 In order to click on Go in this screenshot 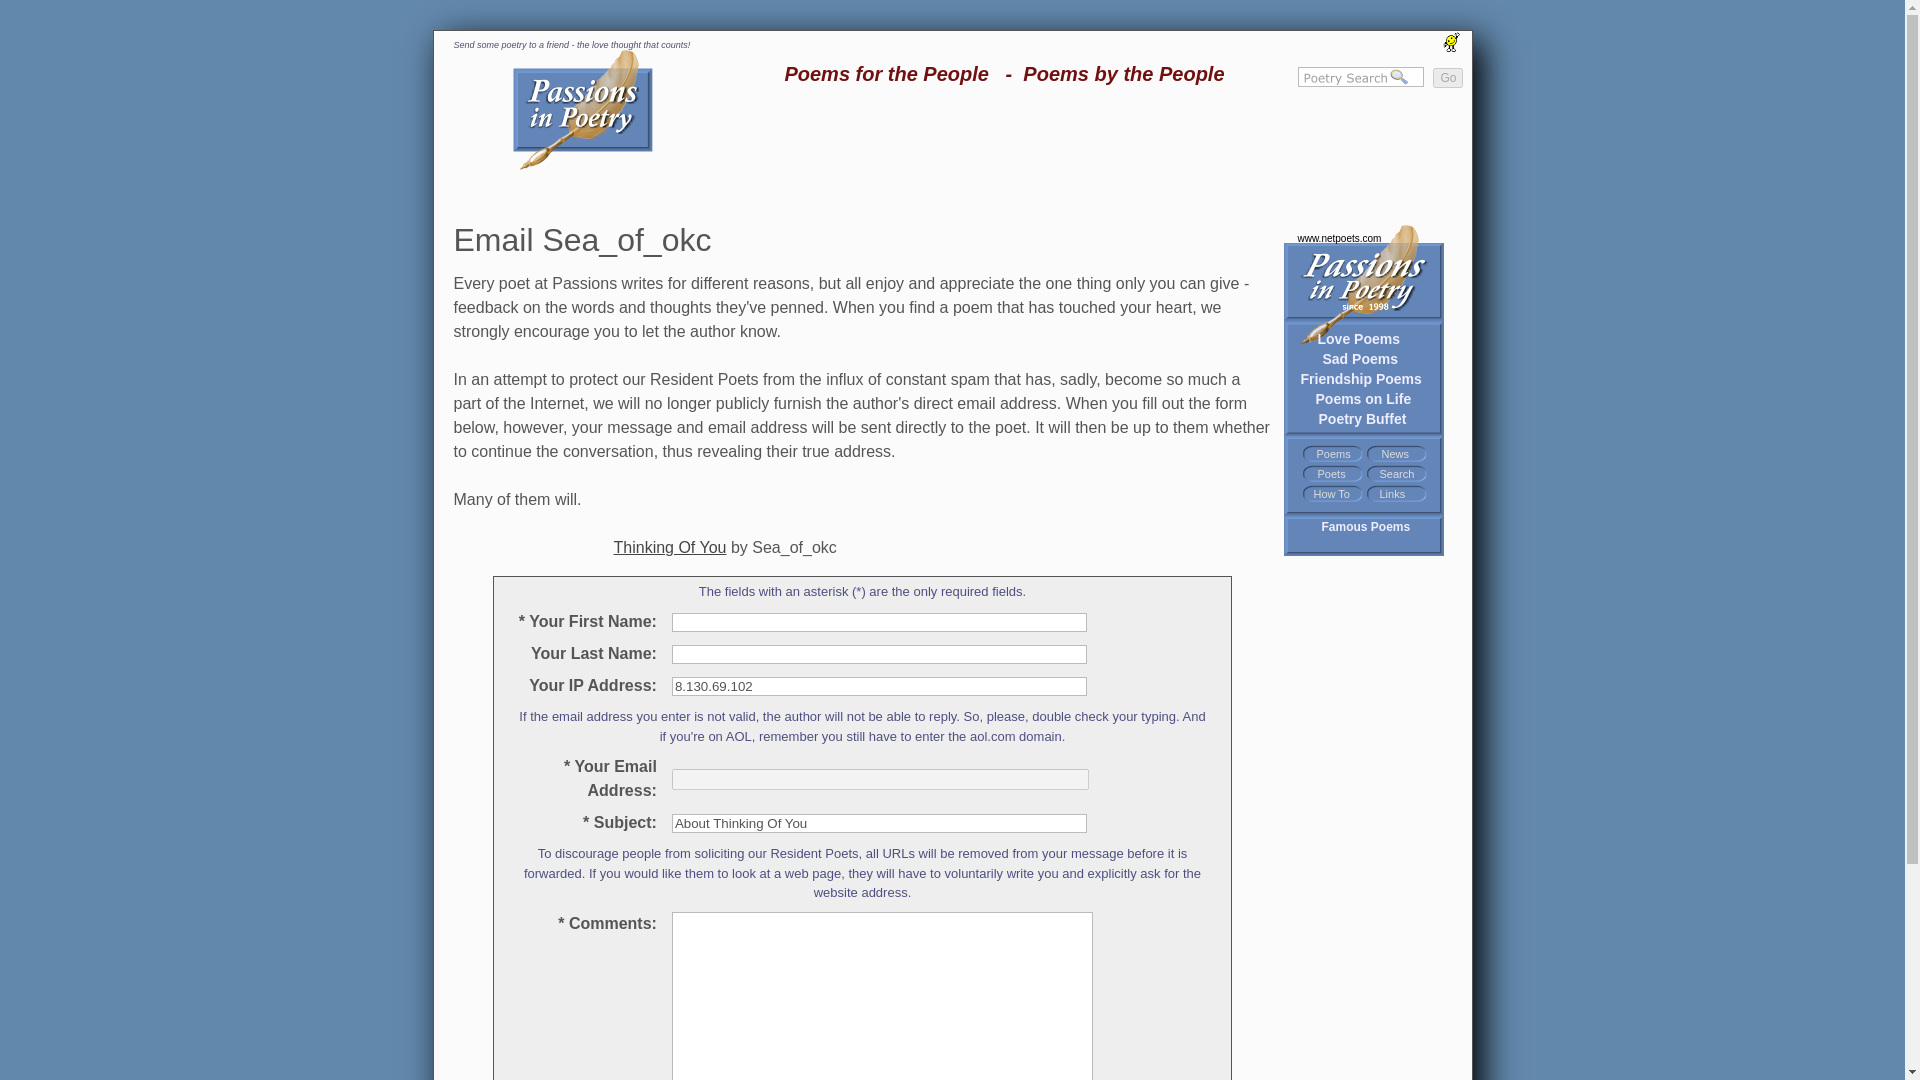, I will do `click(1446, 78)`.